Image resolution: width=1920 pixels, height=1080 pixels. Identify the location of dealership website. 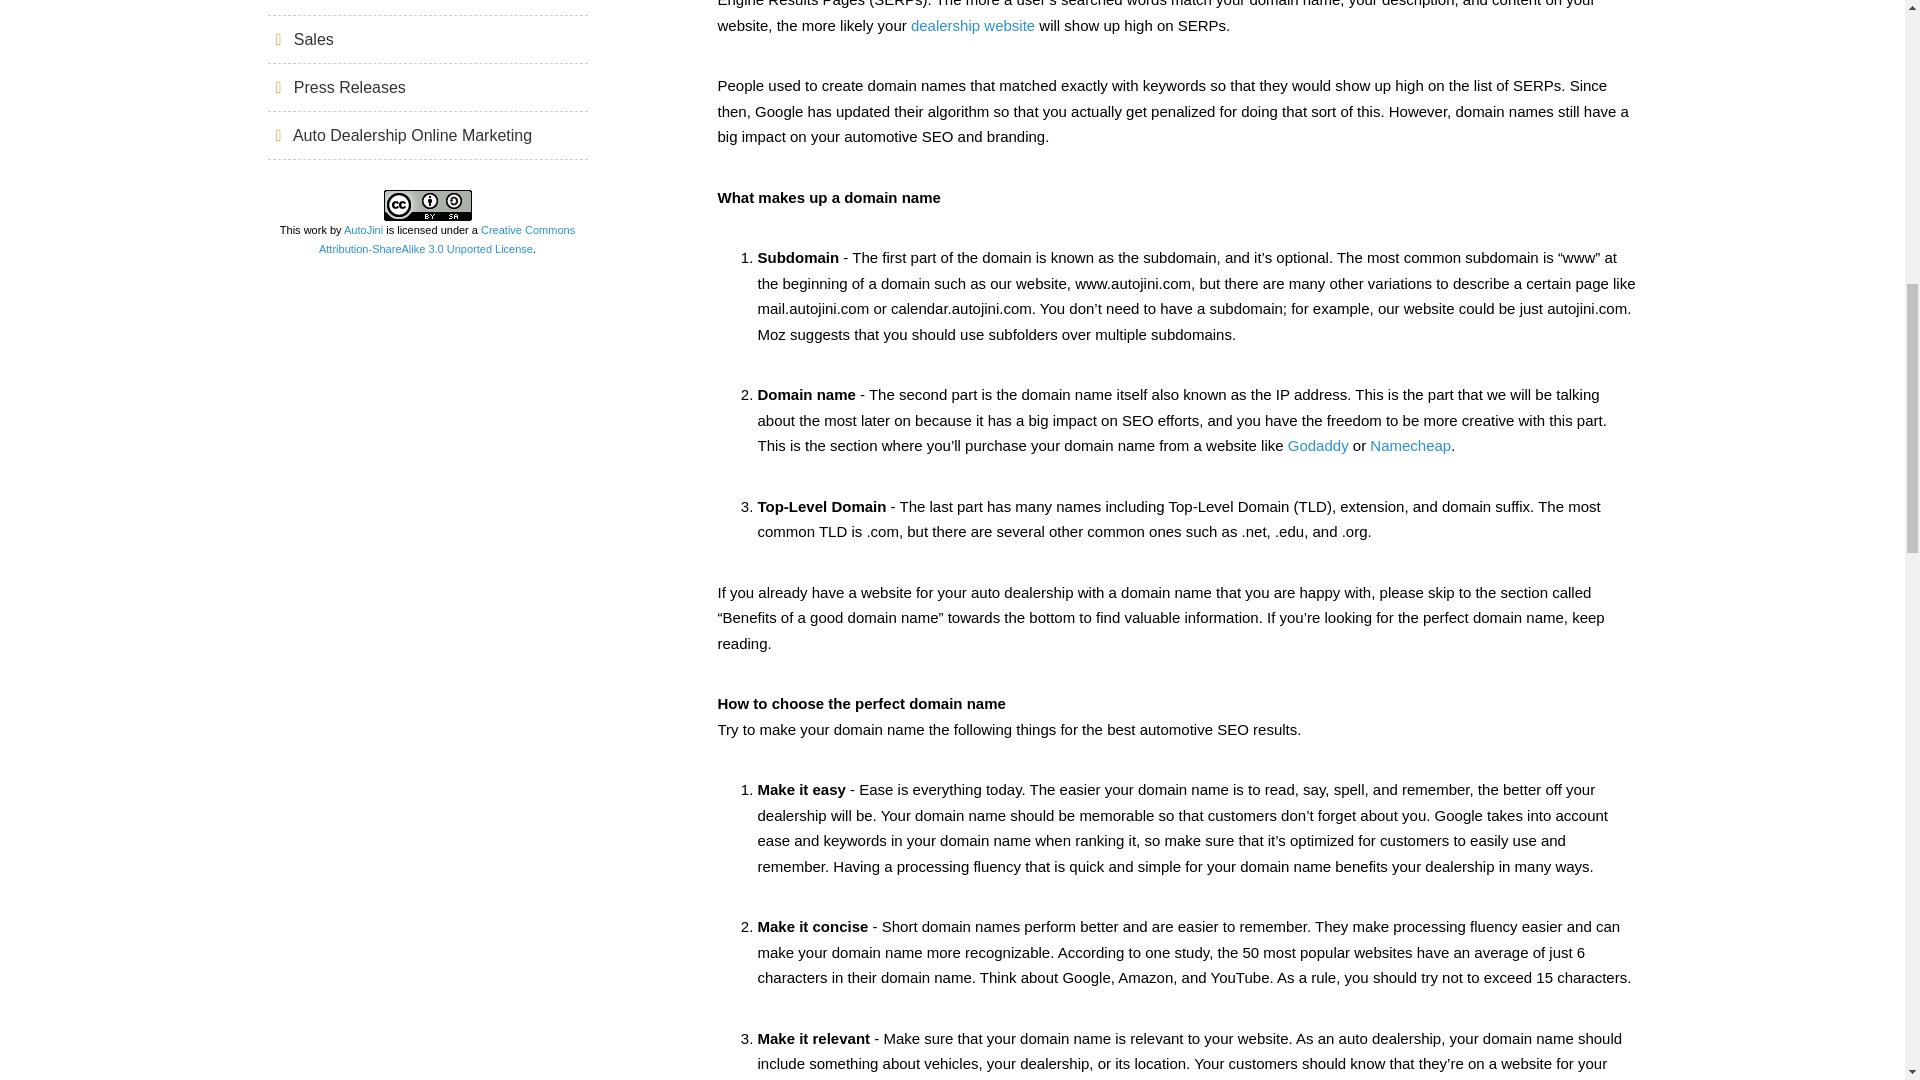
(972, 25).